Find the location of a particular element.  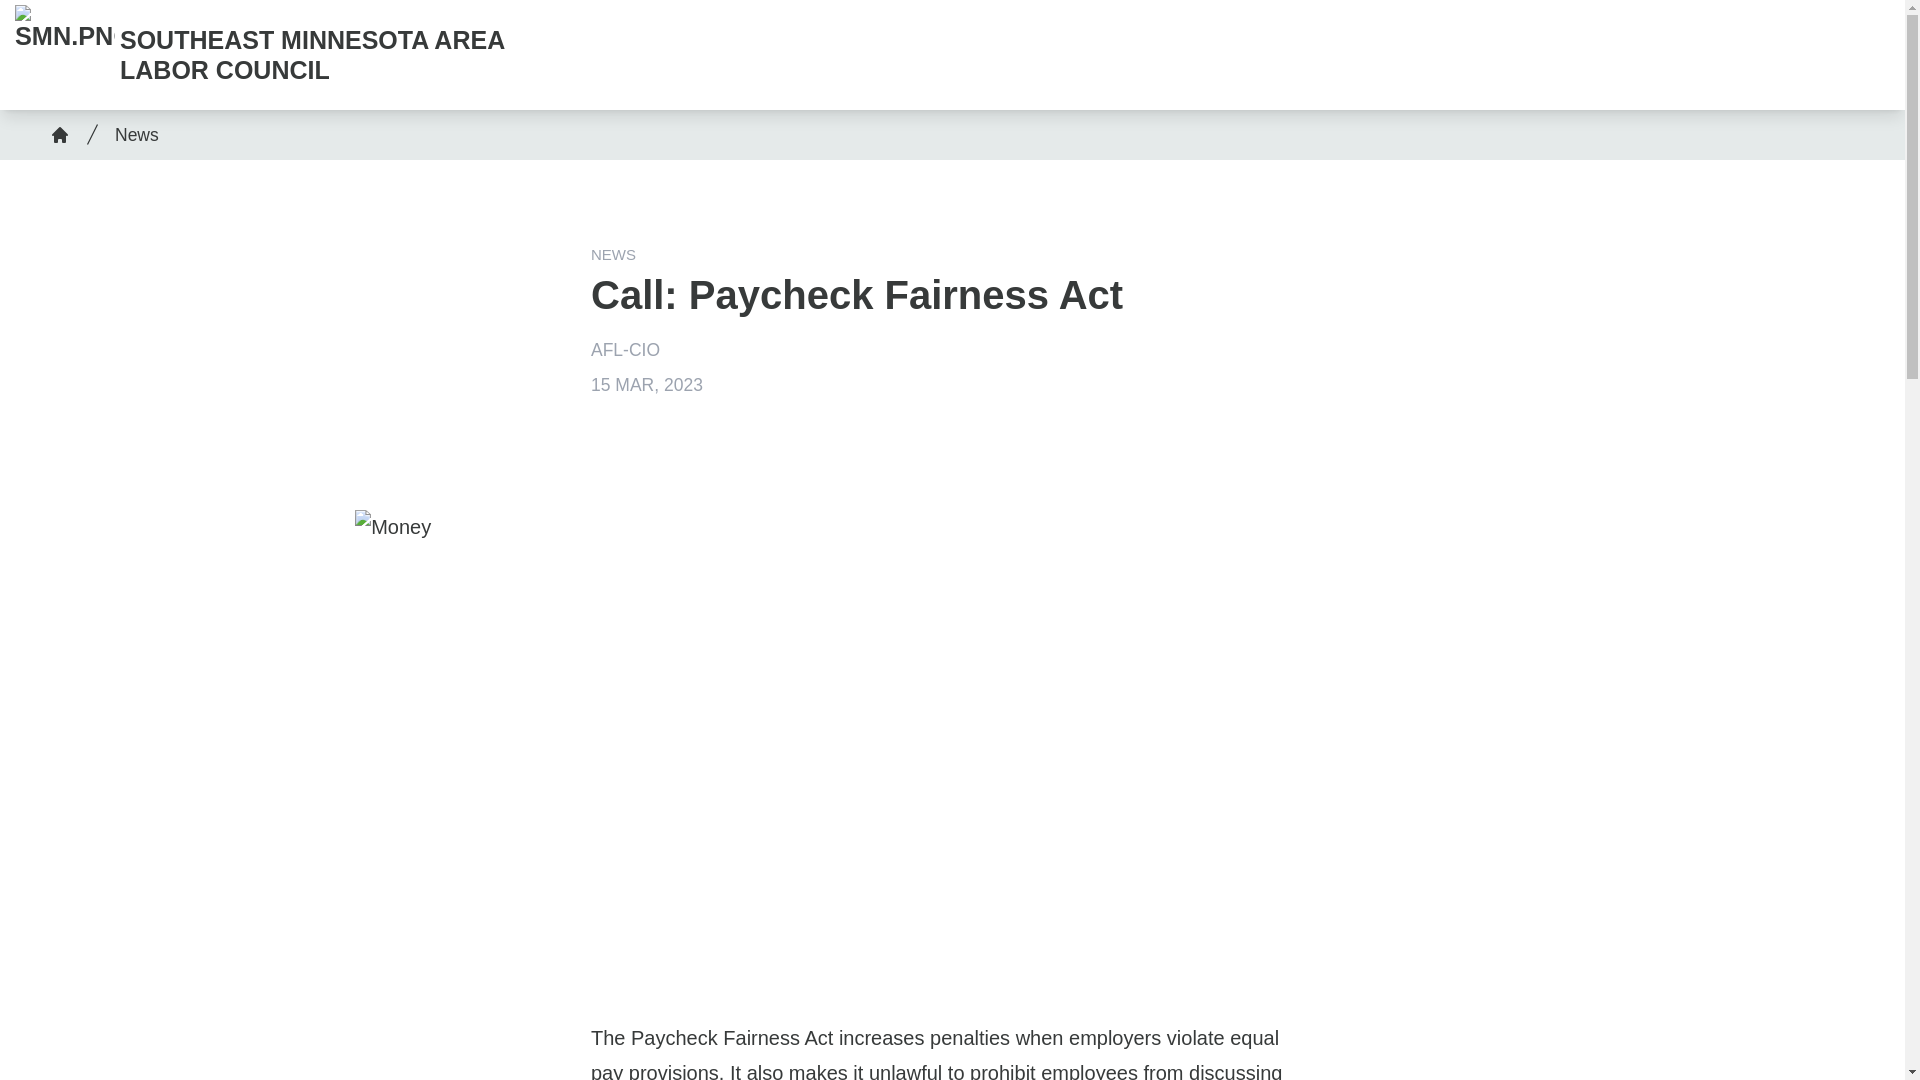

Wednesday, March 15, 2023 - 14:51 is located at coordinates (646, 384).